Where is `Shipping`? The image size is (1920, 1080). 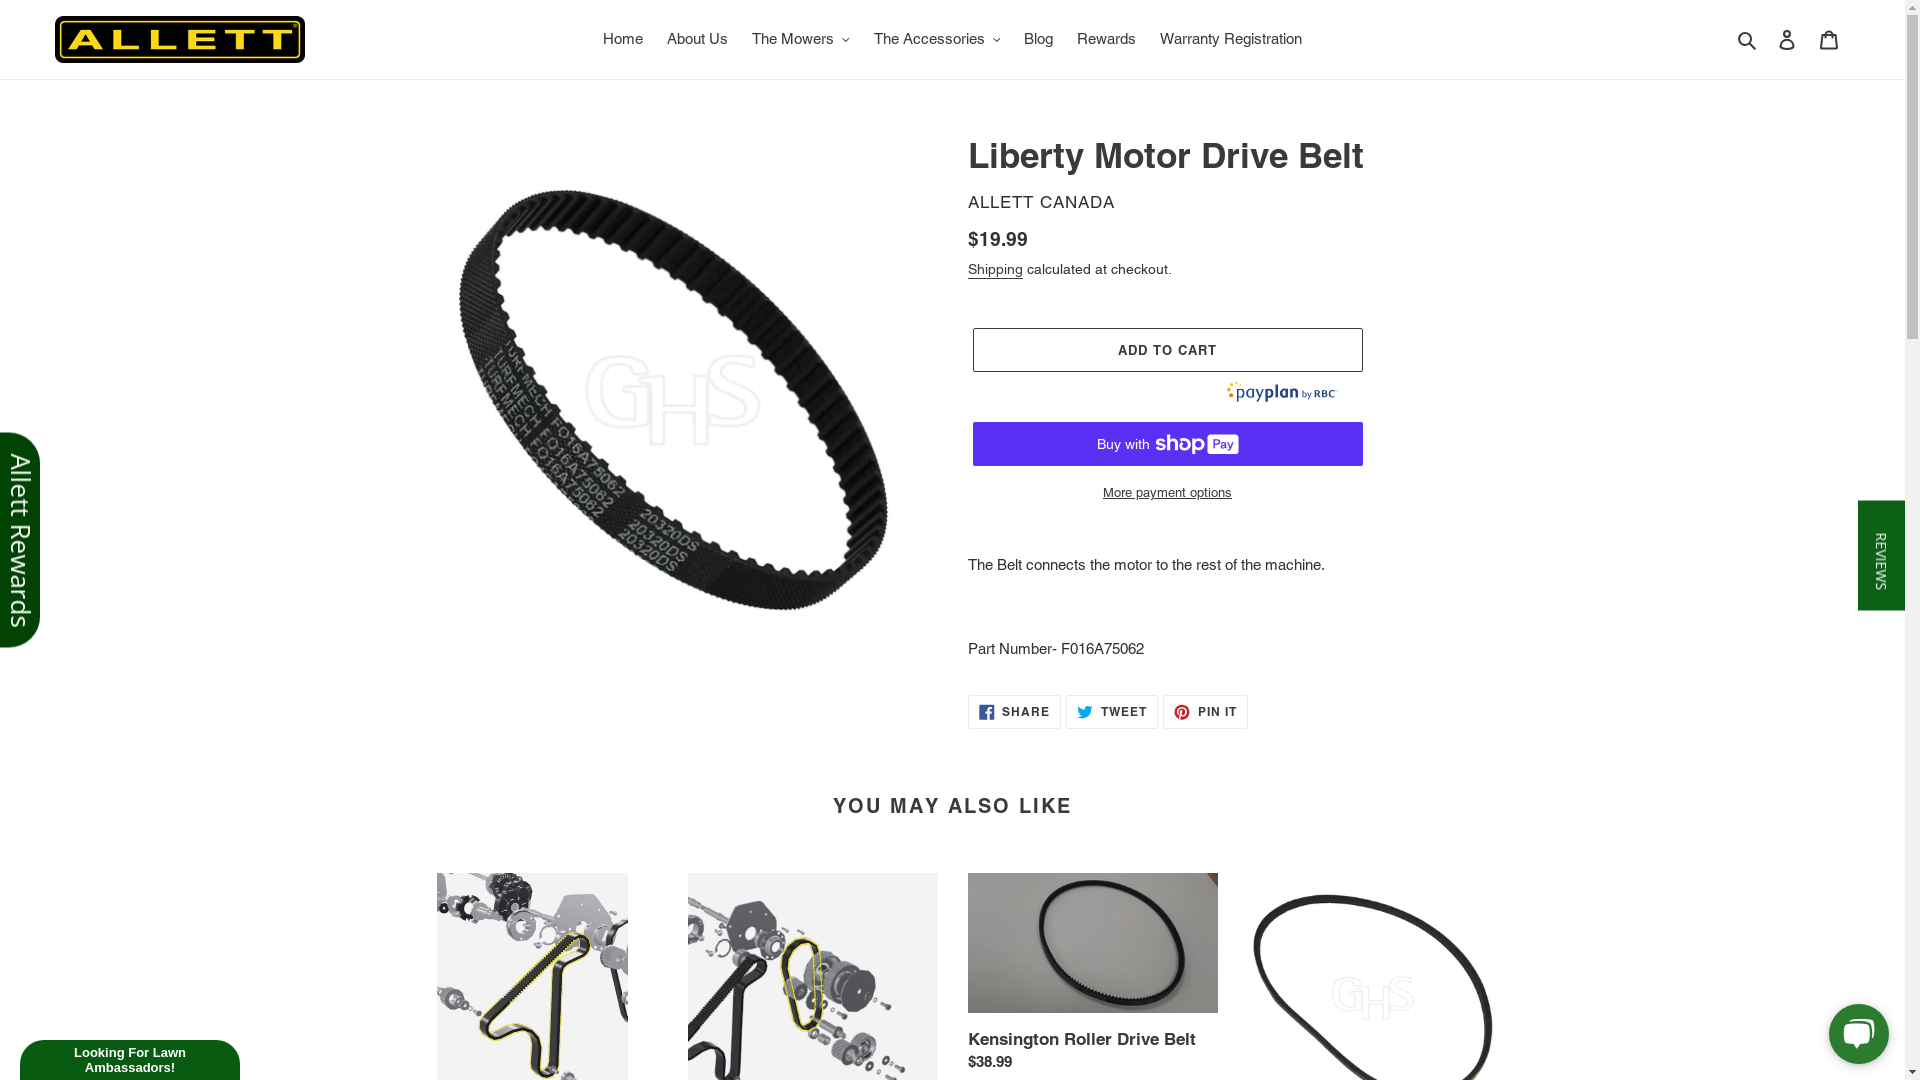
Shipping is located at coordinates (996, 270).